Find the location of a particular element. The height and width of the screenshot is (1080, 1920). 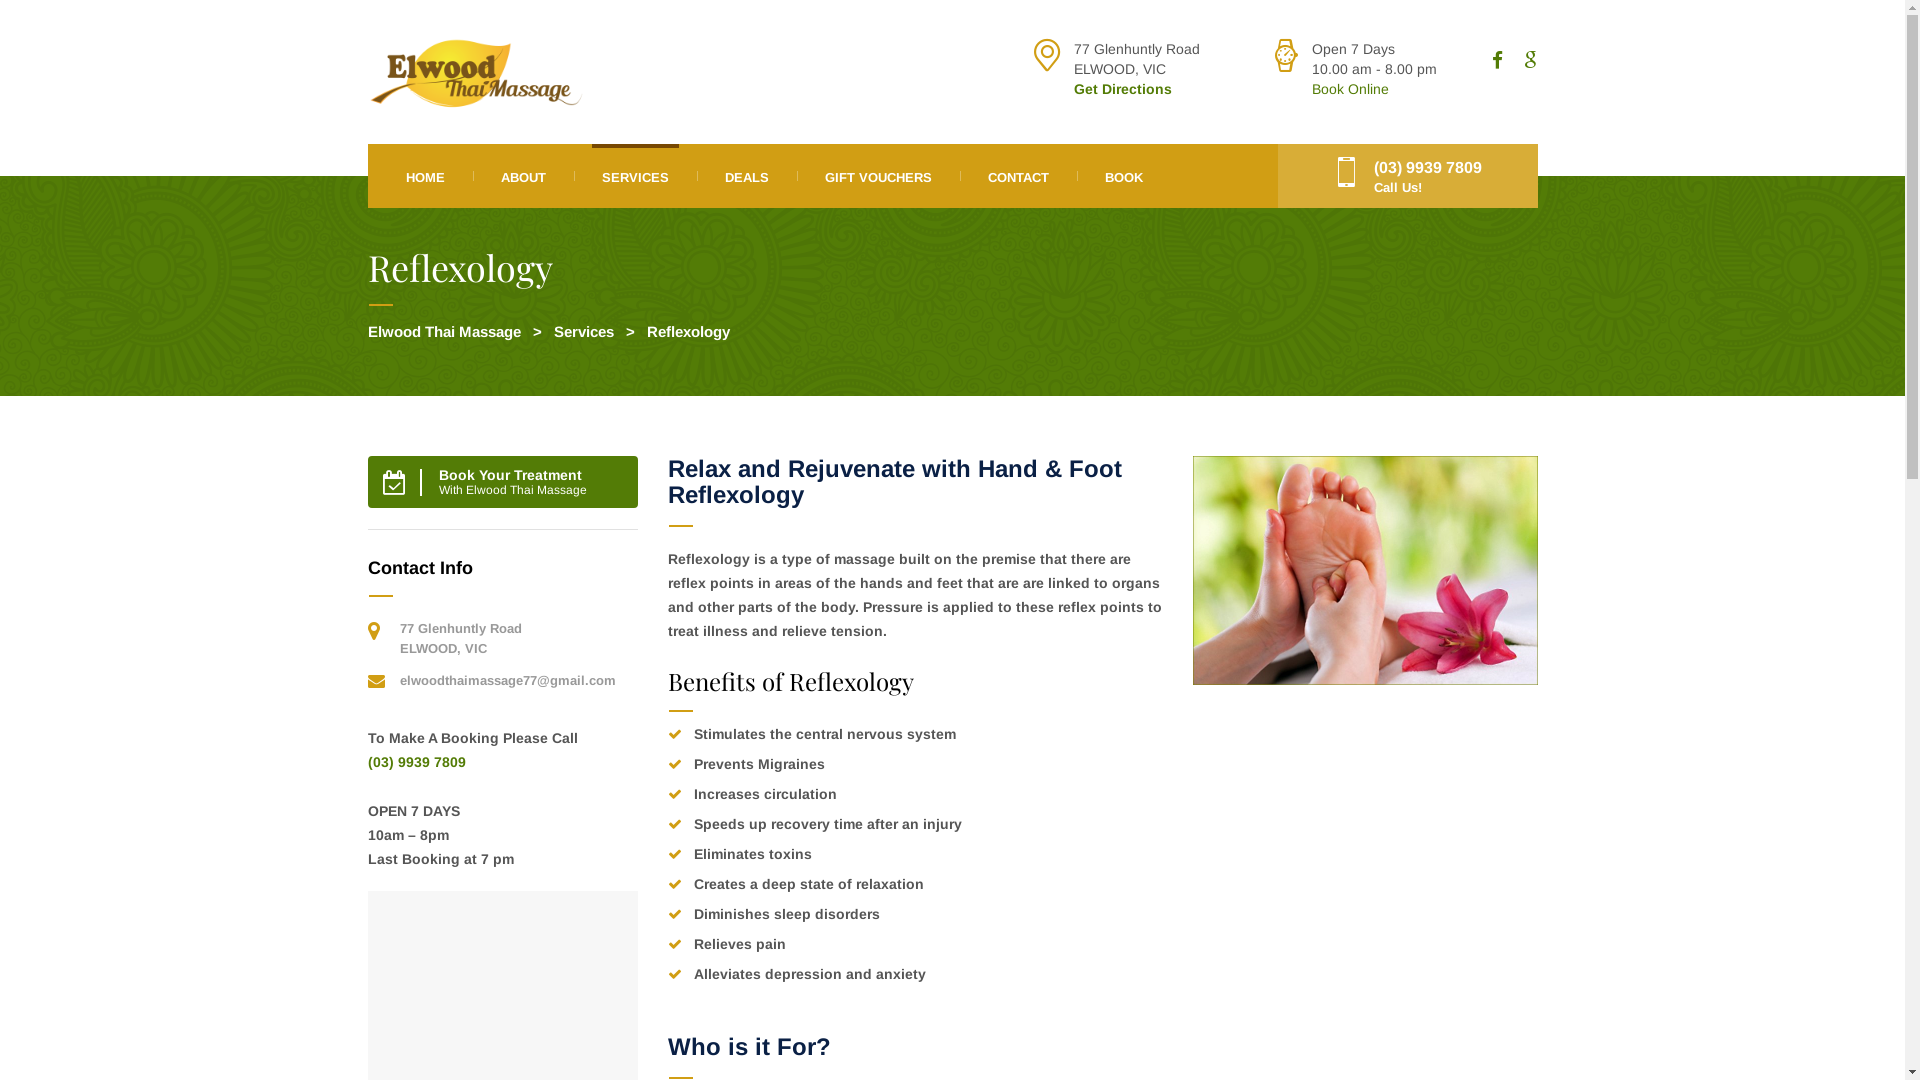

Elwood Thai Massage is located at coordinates (444, 332).